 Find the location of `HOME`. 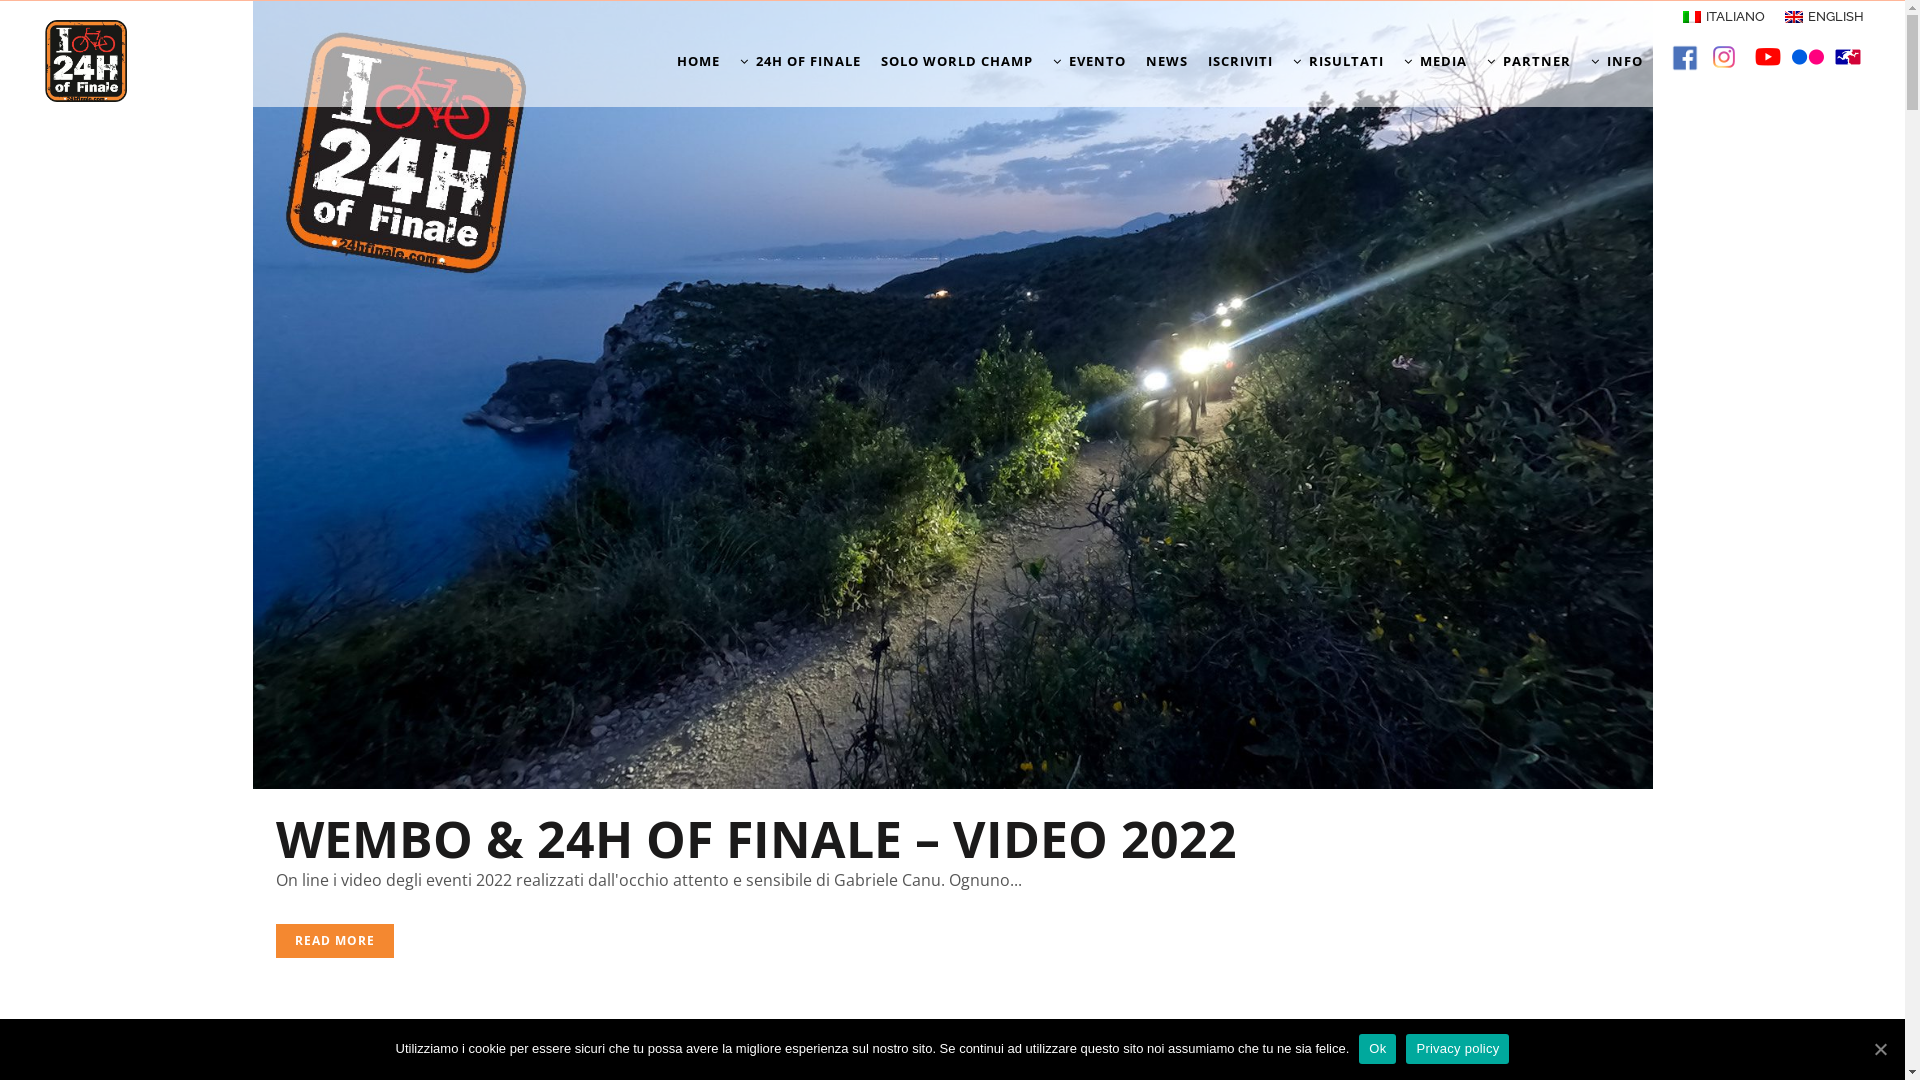

HOME is located at coordinates (698, 61).